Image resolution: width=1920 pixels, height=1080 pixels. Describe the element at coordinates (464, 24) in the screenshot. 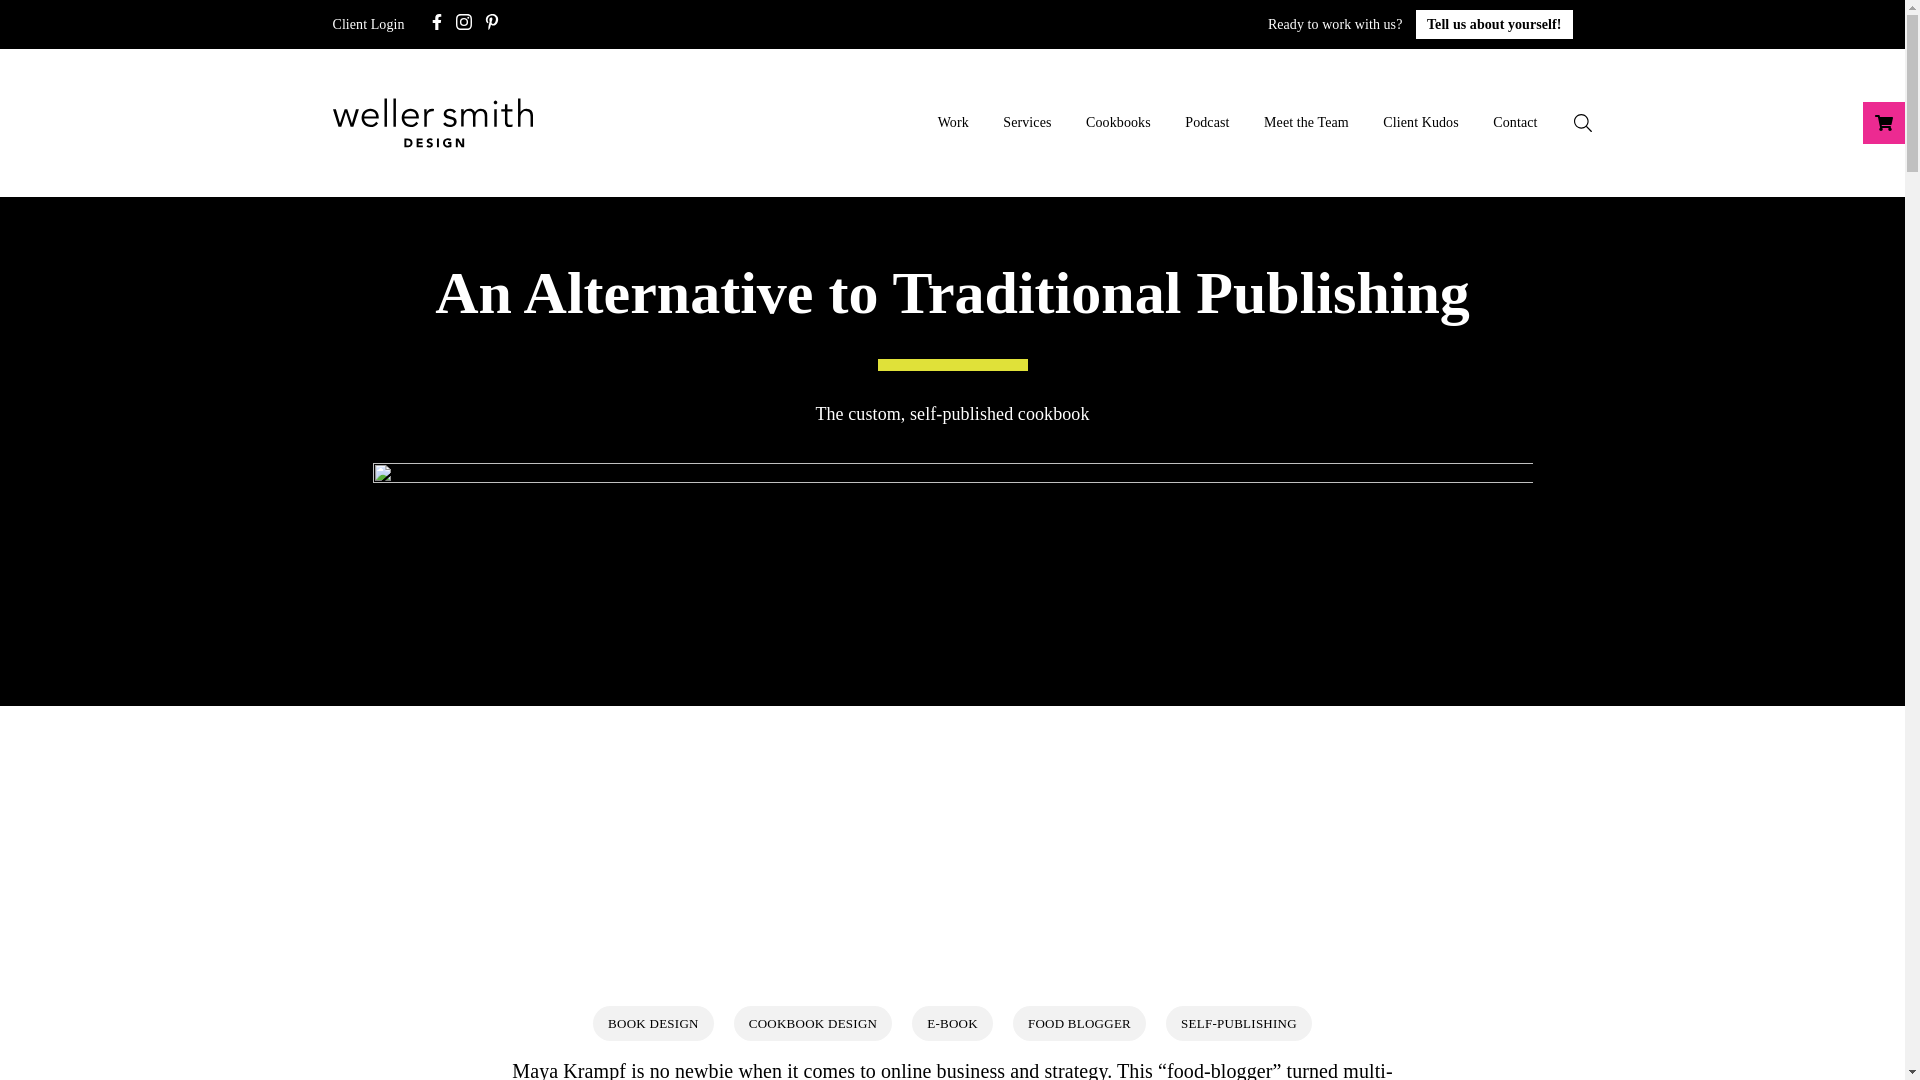

I see `Instagram` at that location.